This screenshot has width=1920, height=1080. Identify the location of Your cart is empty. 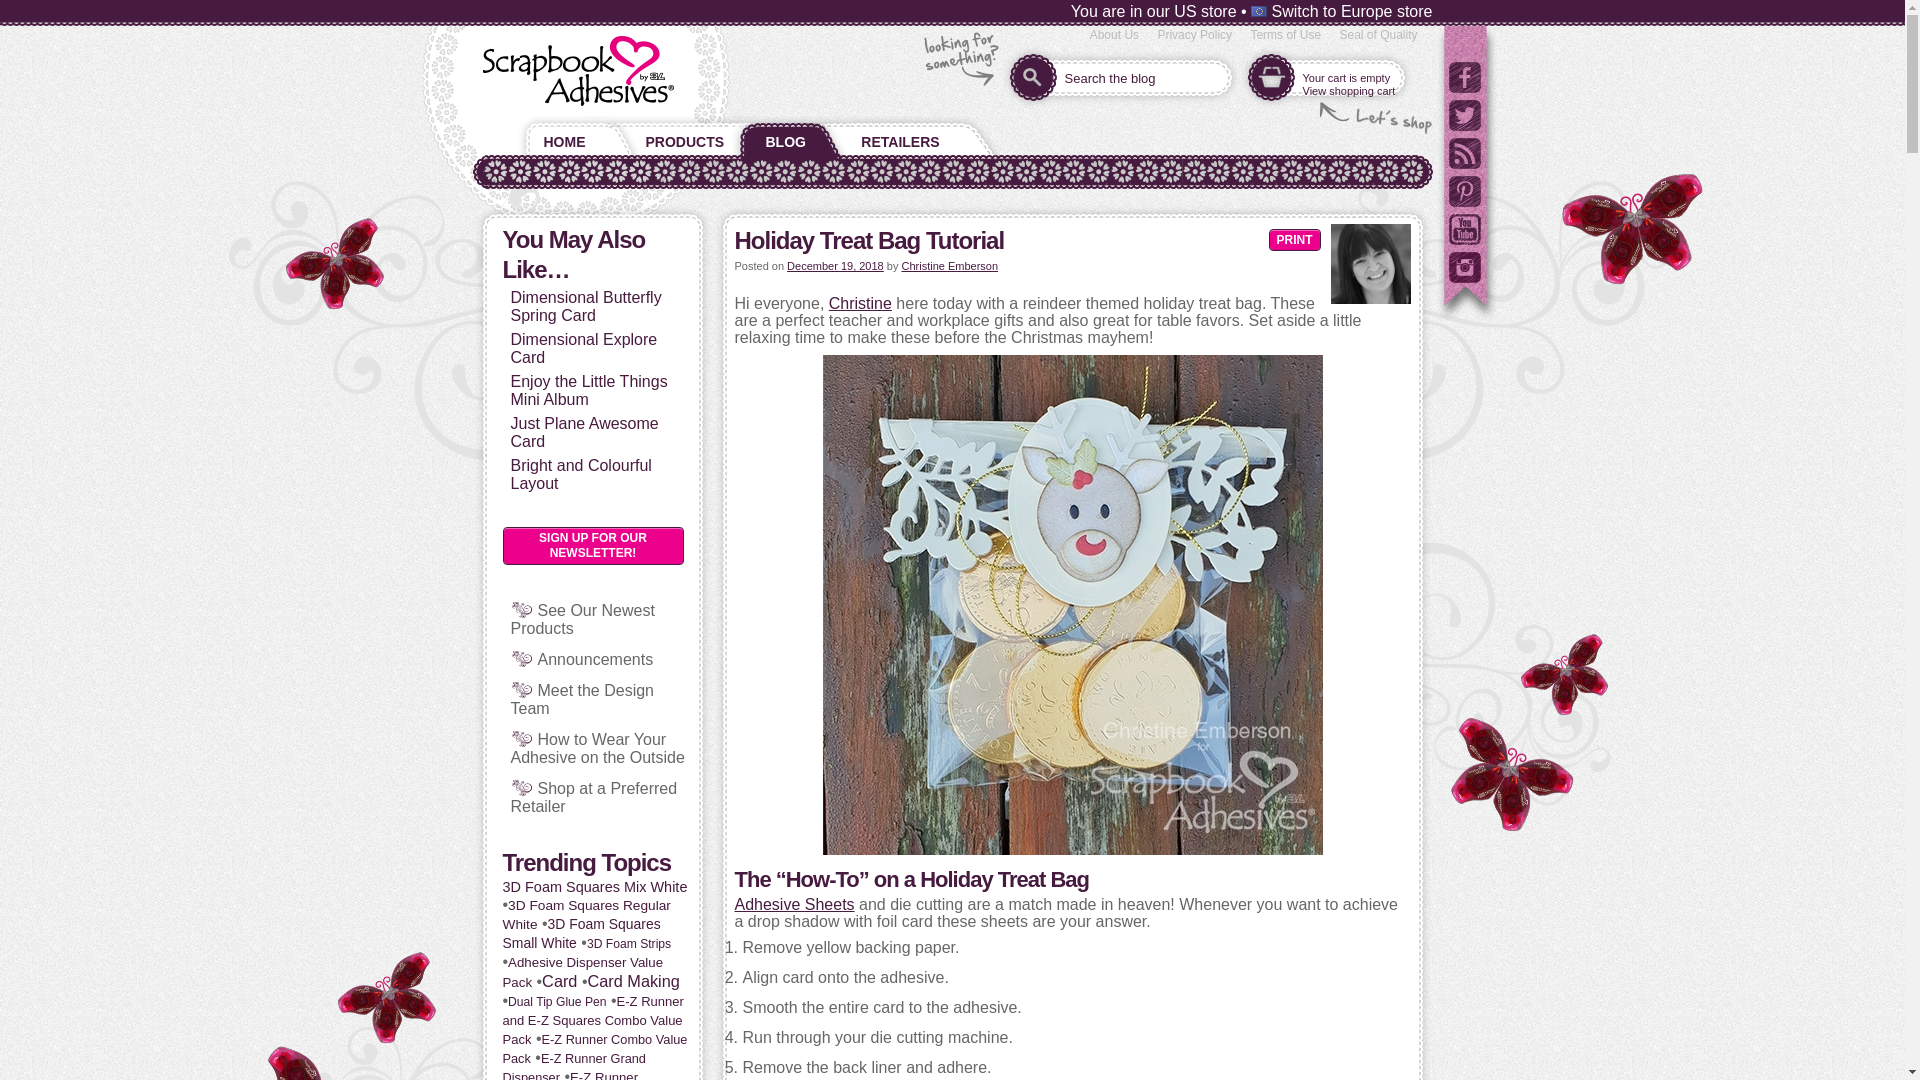
(1346, 78).